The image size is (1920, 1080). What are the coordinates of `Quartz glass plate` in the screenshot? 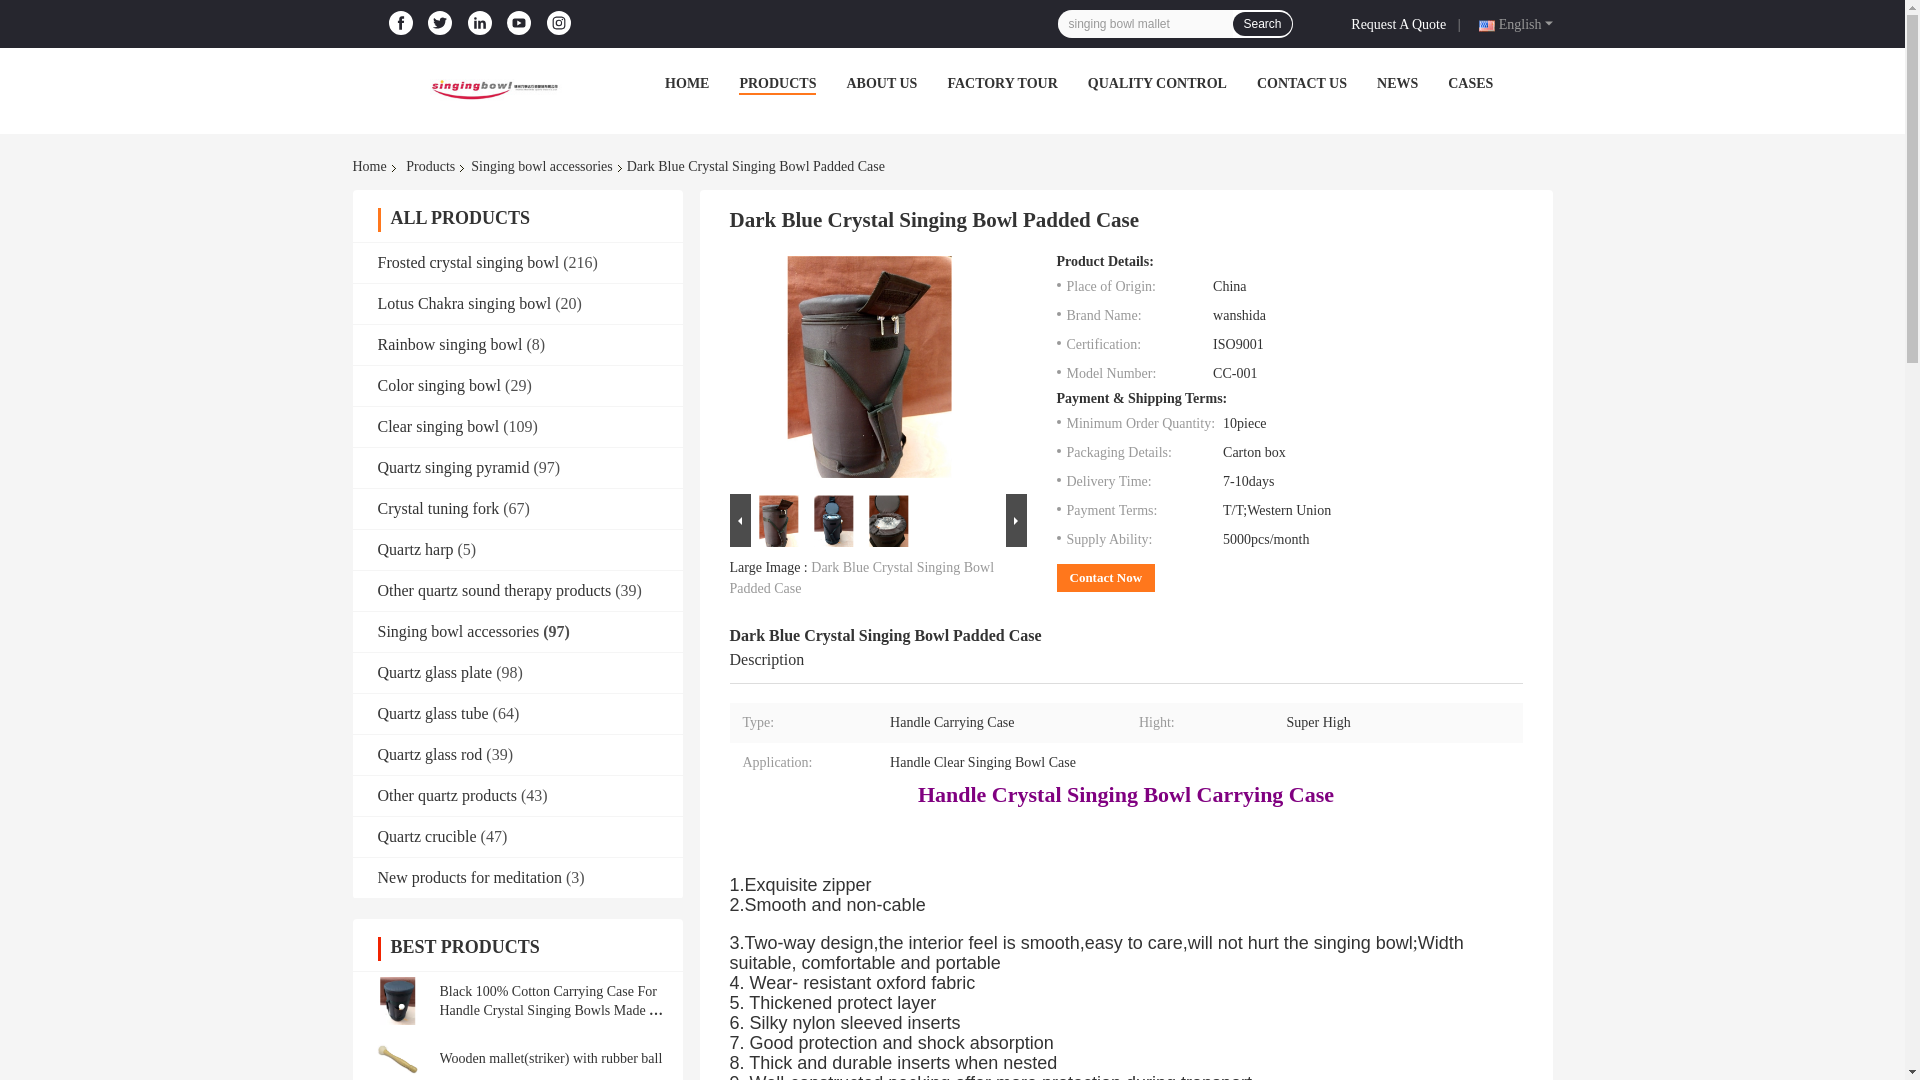 It's located at (436, 672).